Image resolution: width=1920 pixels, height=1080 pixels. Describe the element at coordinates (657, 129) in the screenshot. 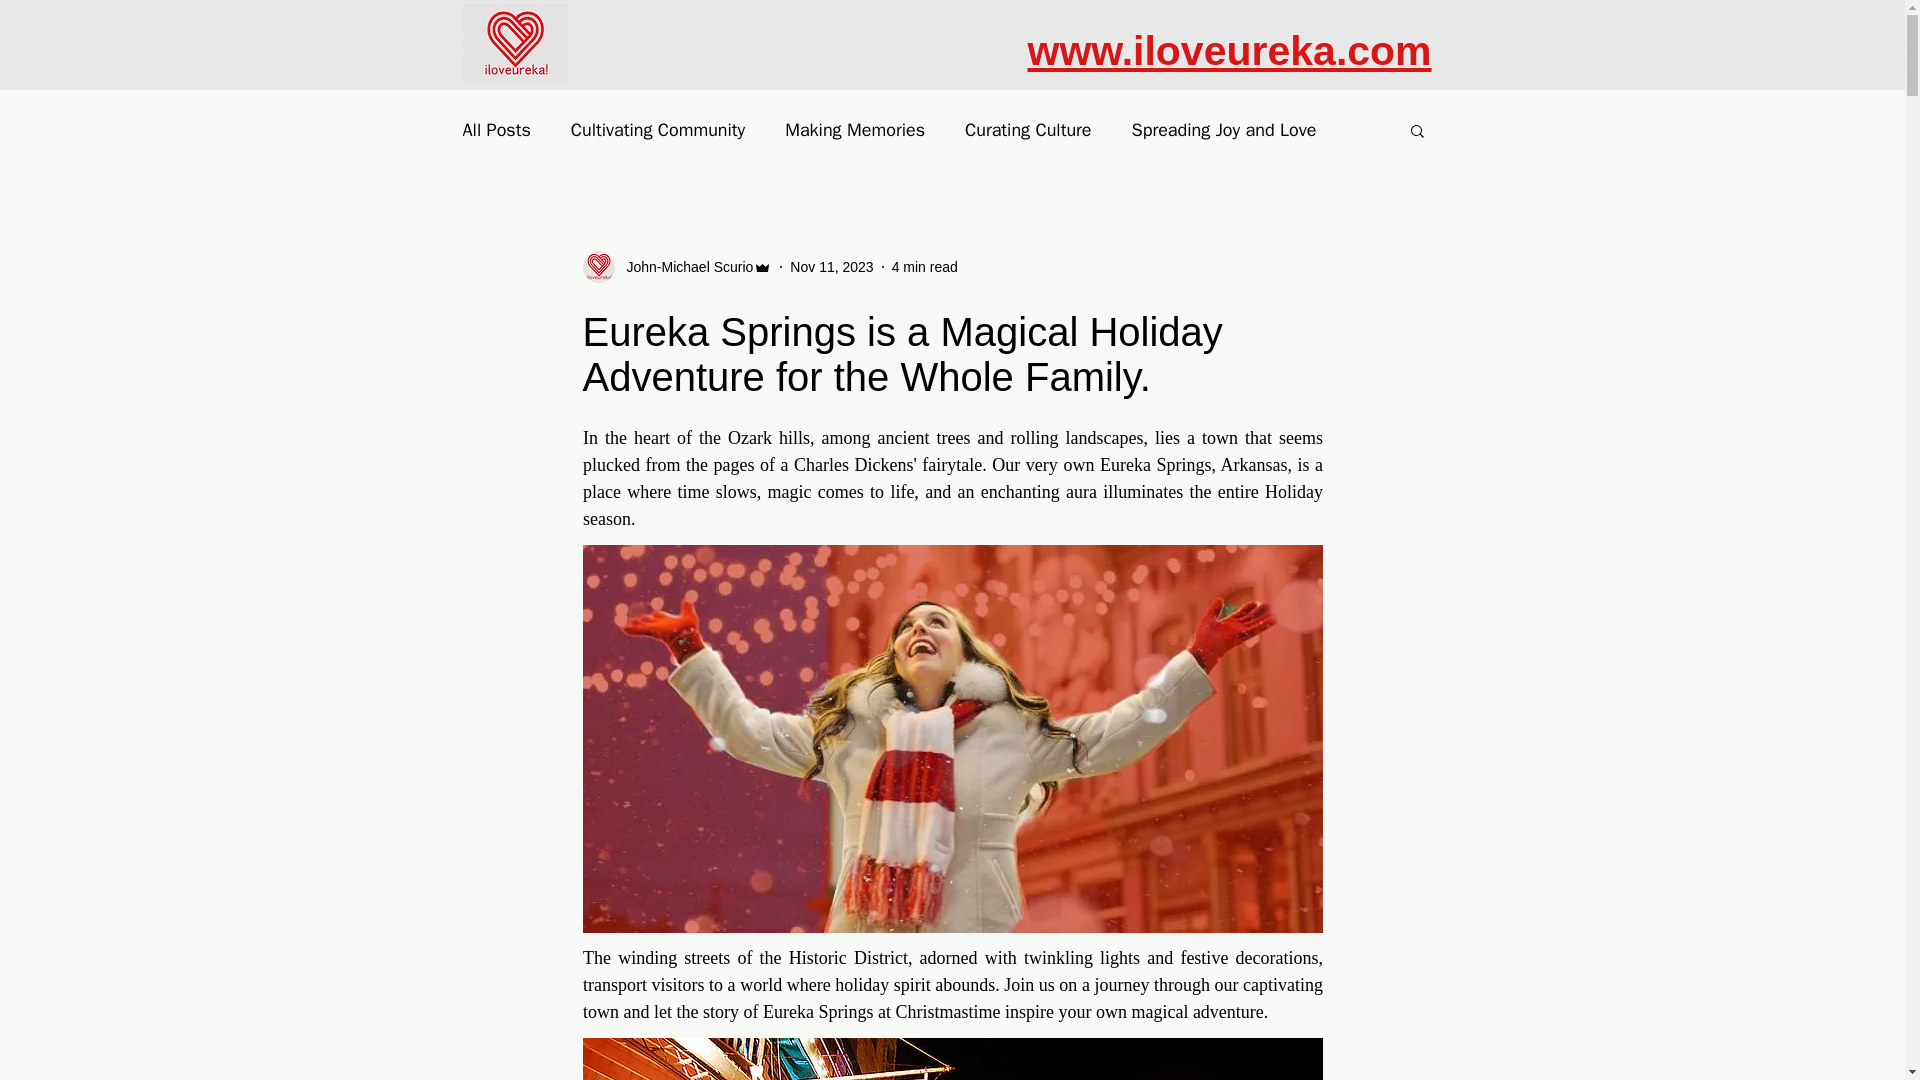

I see `Cultivating Community` at that location.